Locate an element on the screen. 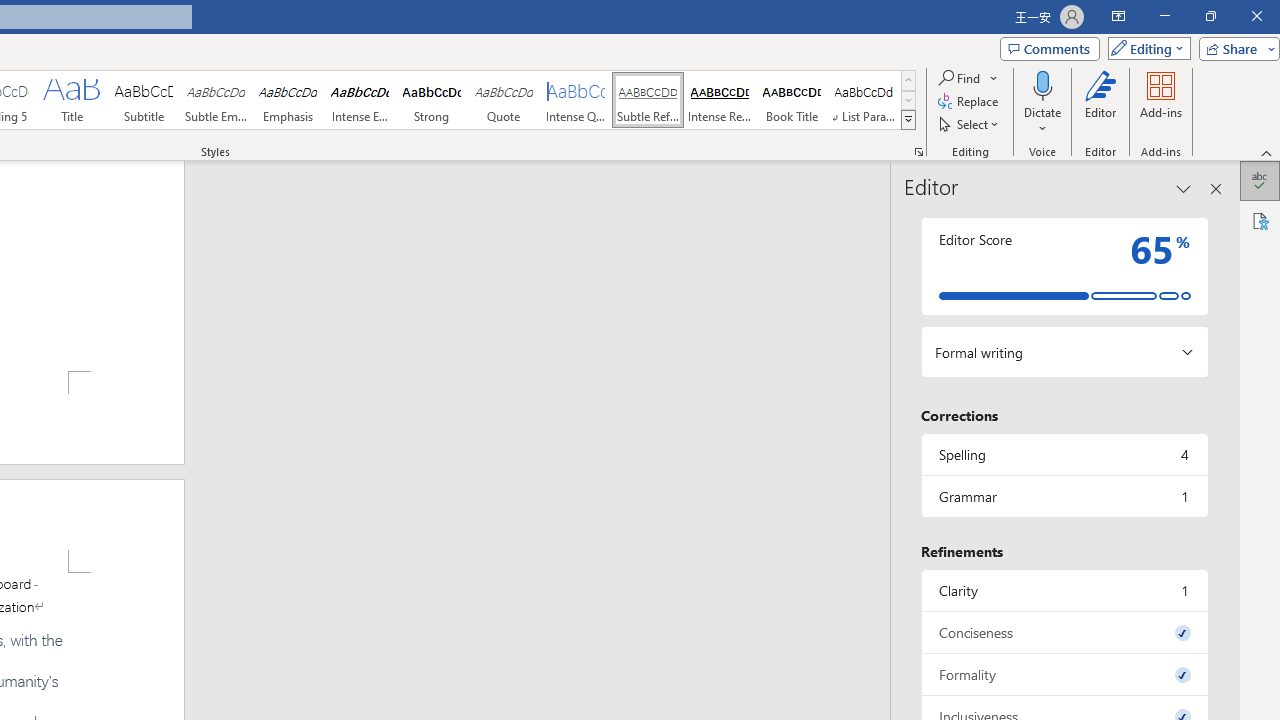  Styles... is located at coordinates (918, 152).